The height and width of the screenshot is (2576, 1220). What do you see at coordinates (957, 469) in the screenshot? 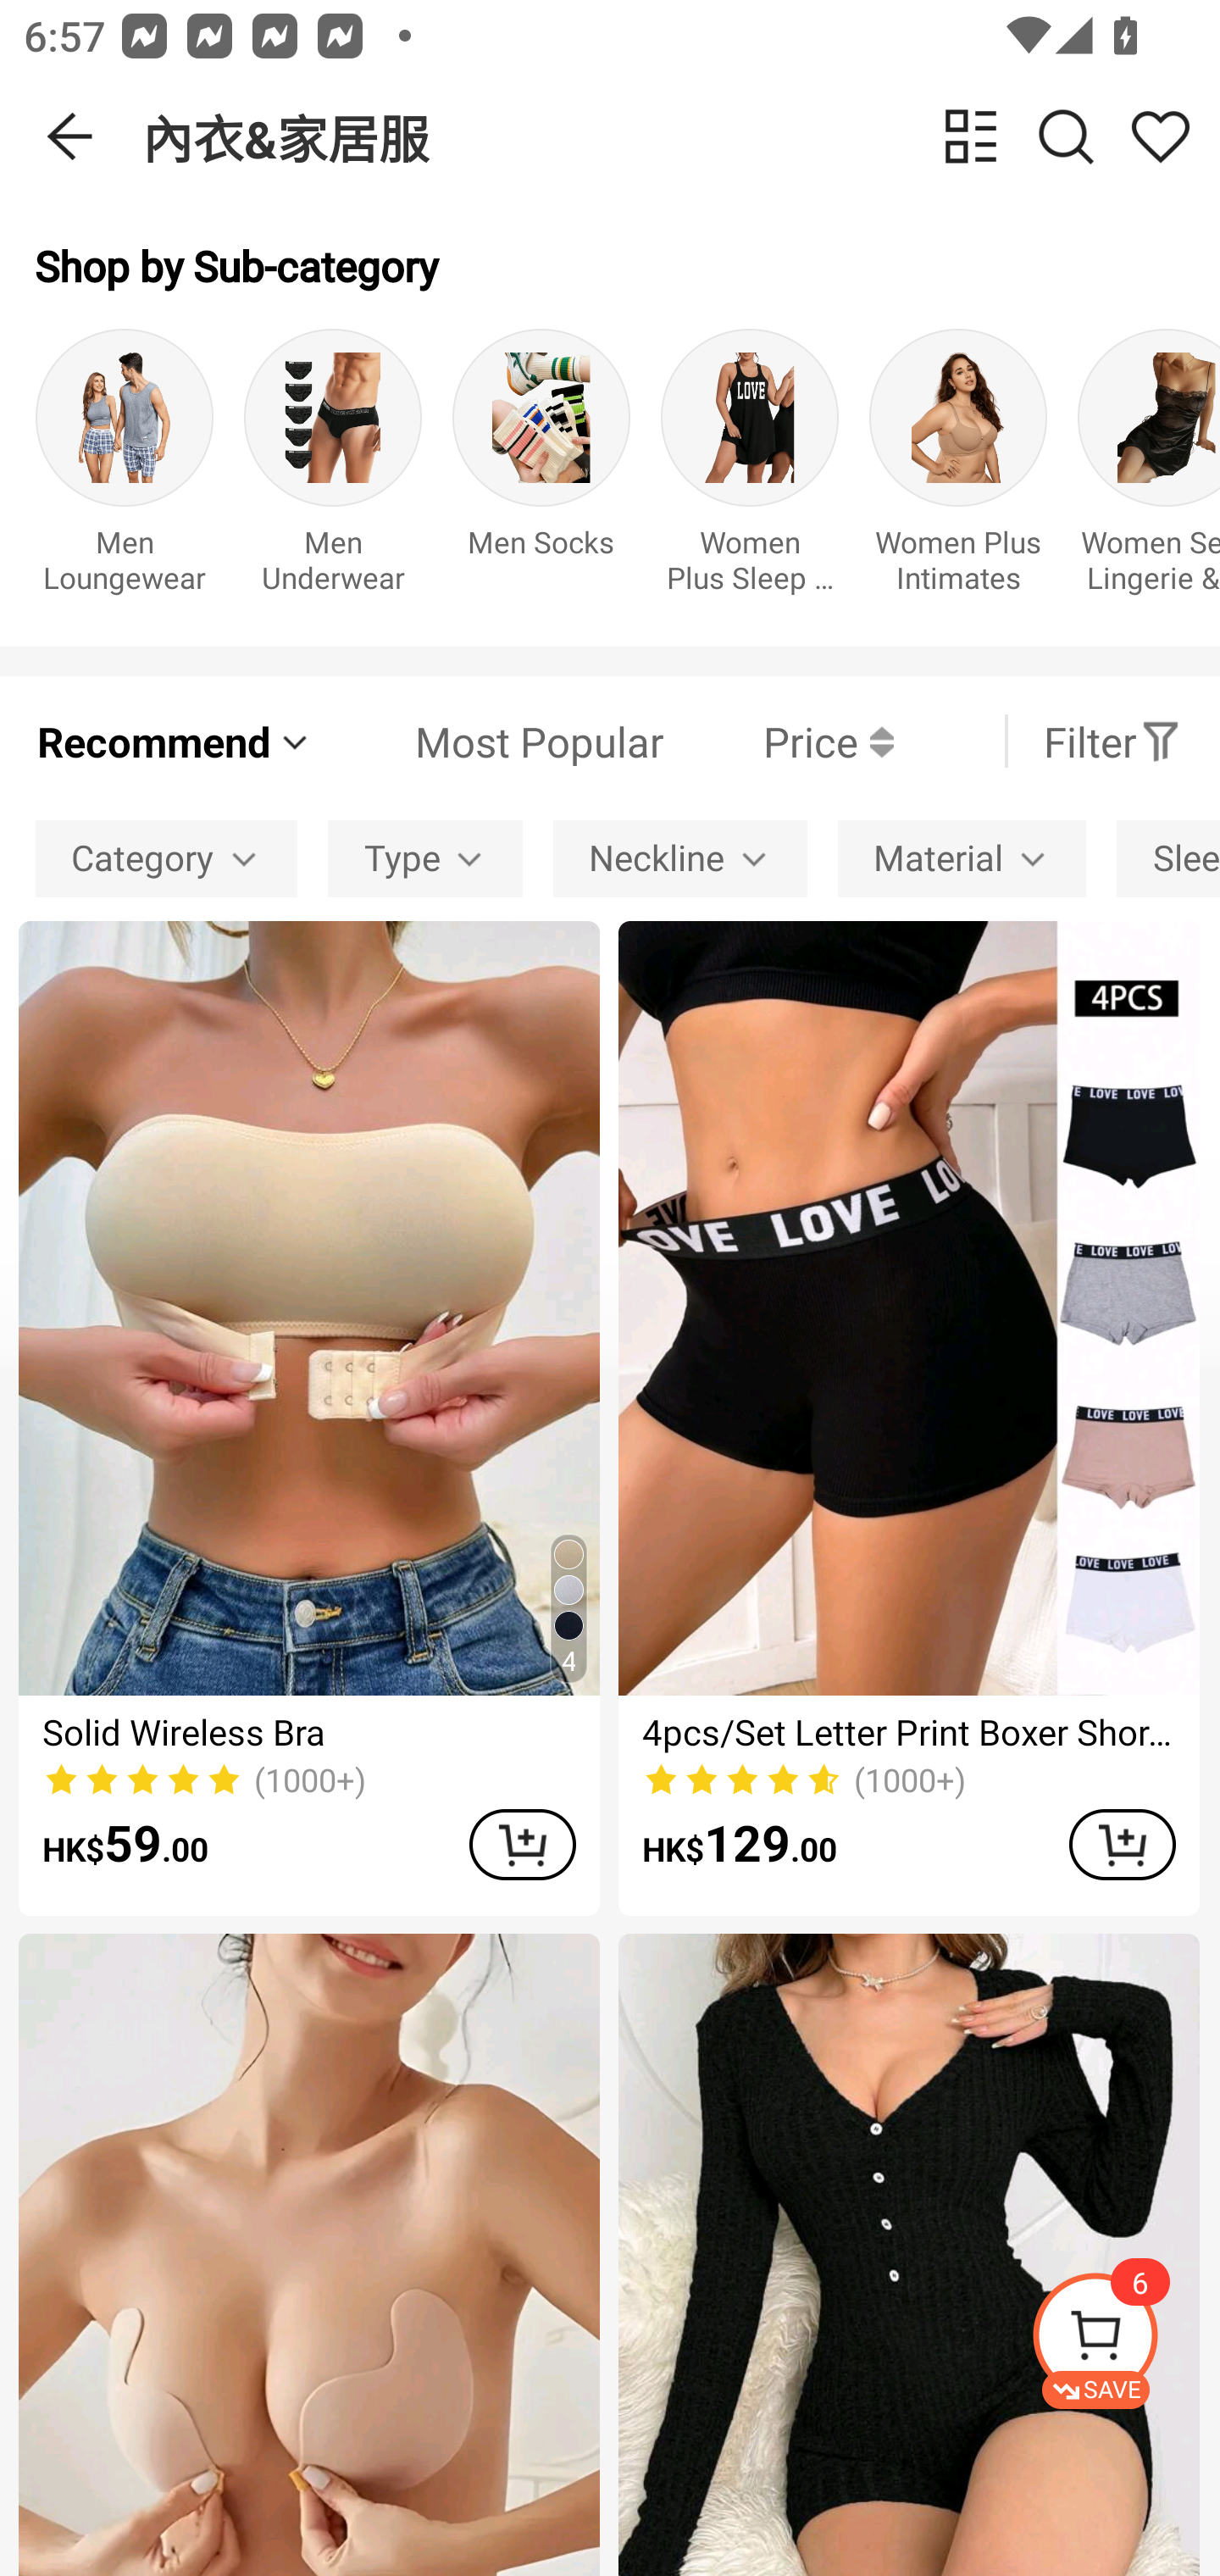
I see `Women Plus Intimates` at bounding box center [957, 469].